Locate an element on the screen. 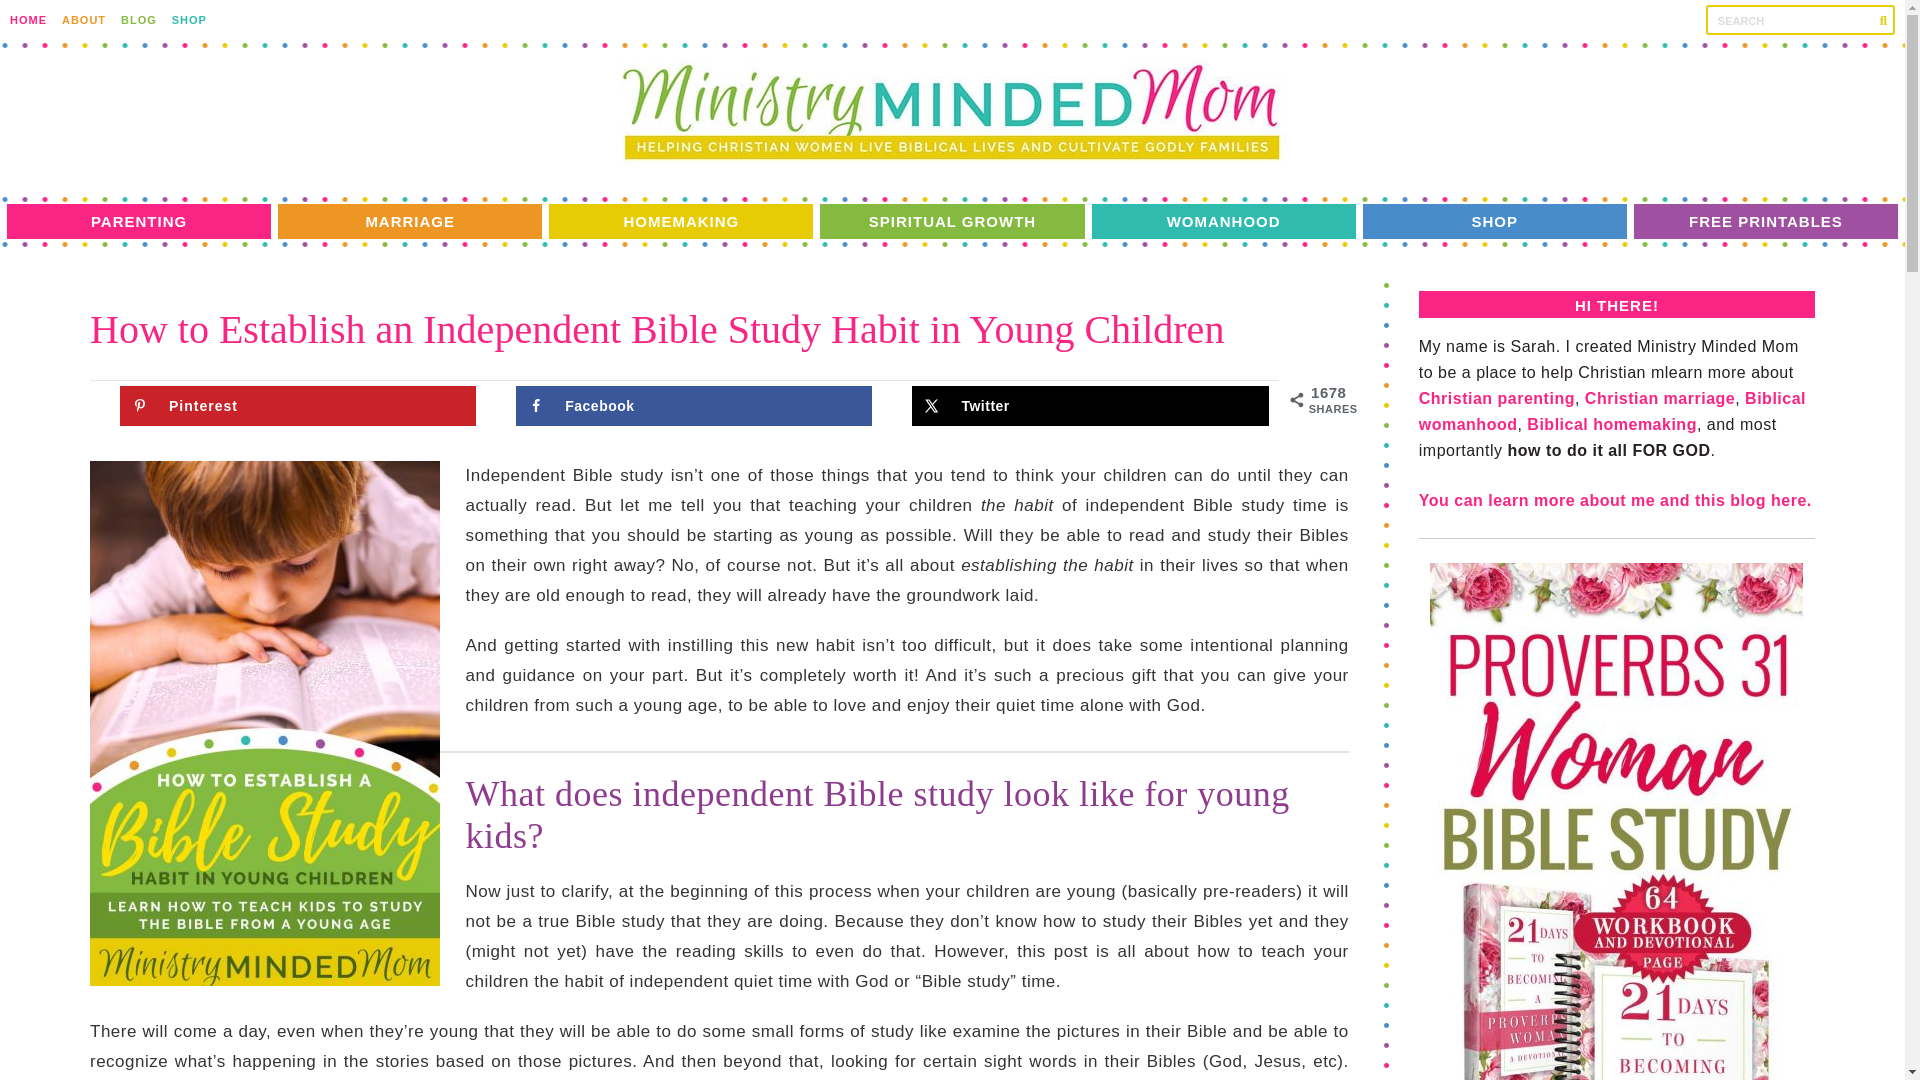 This screenshot has height=1080, width=1920. ABOUT is located at coordinates (83, 20).